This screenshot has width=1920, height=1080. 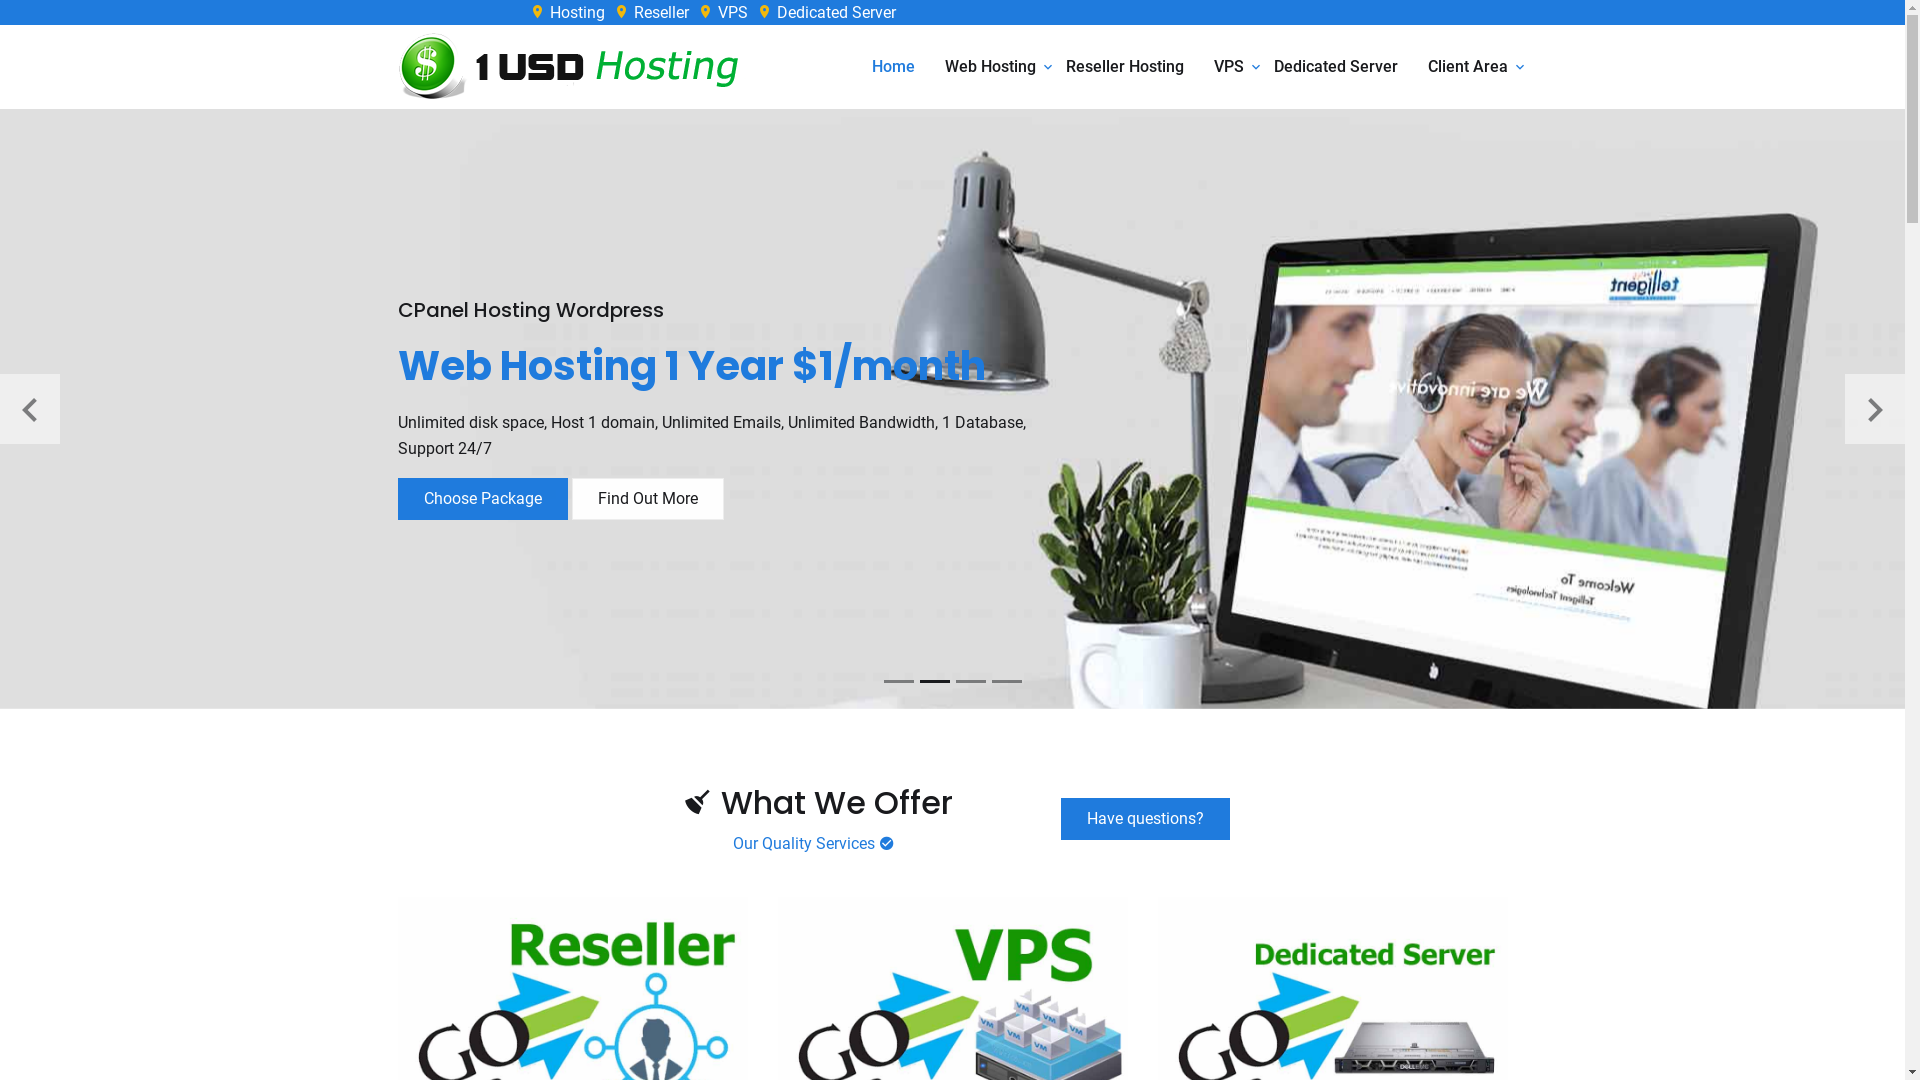 I want to click on Find Out More, so click(x=648, y=499).